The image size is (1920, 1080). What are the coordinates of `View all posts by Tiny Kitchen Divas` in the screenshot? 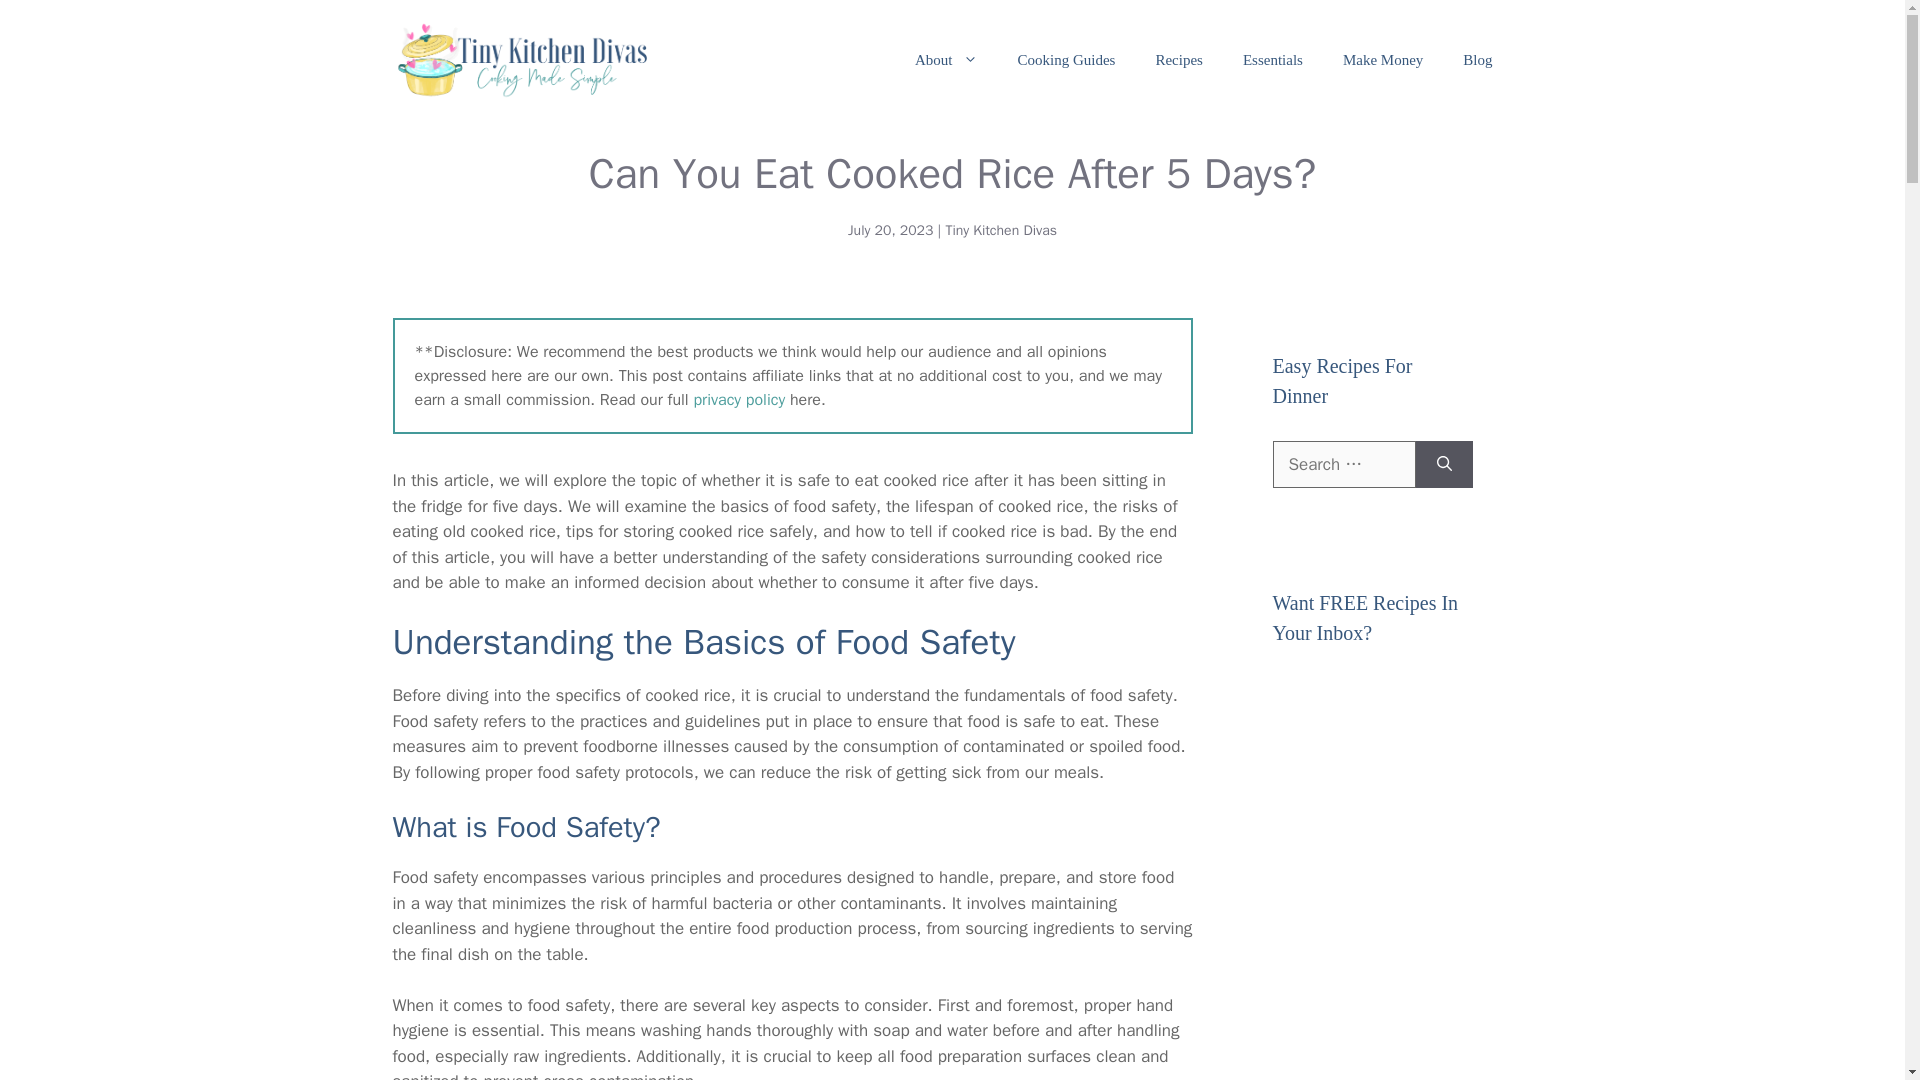 It's located at (1000, 230).